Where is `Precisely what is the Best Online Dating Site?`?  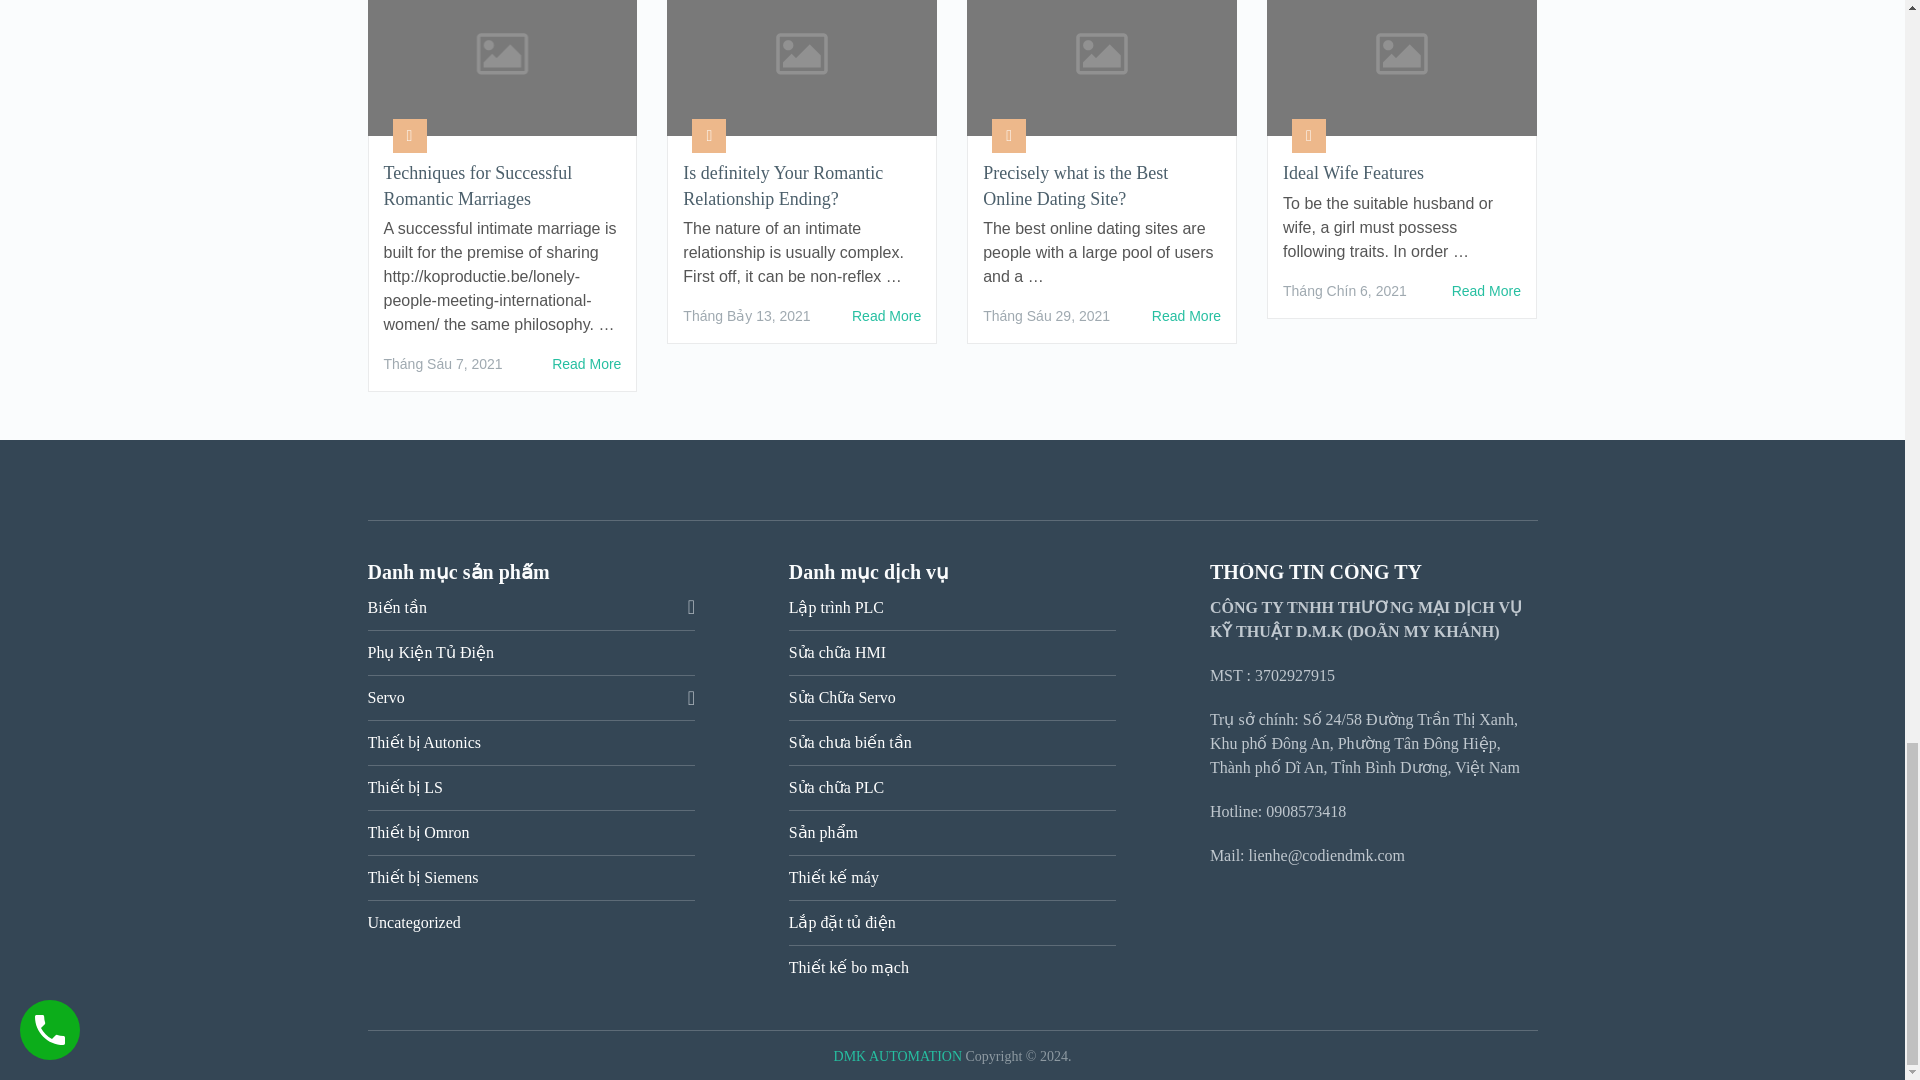 Precisely what is the Best Online Dating Site? is located at coordinates (1186, 316).